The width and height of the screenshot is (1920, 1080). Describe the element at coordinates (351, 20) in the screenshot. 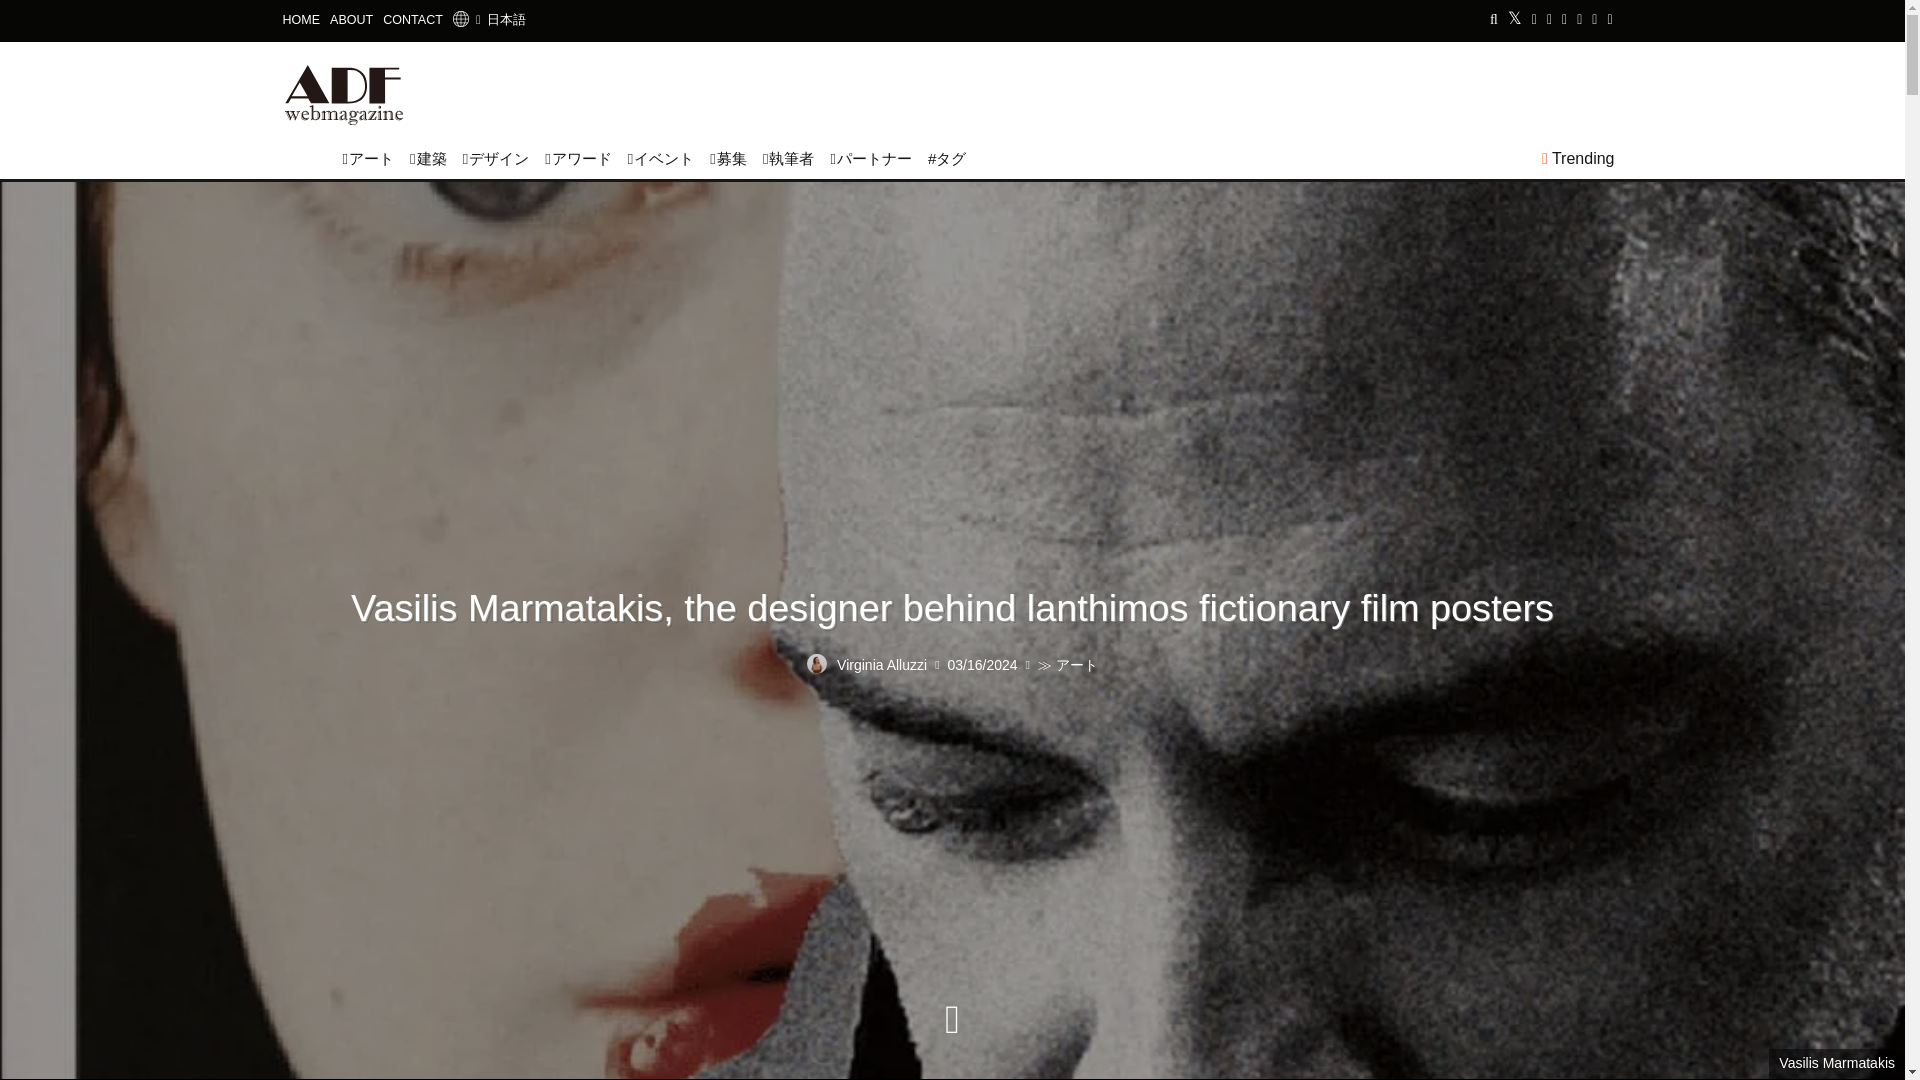

I see `ABOUT` at that location.